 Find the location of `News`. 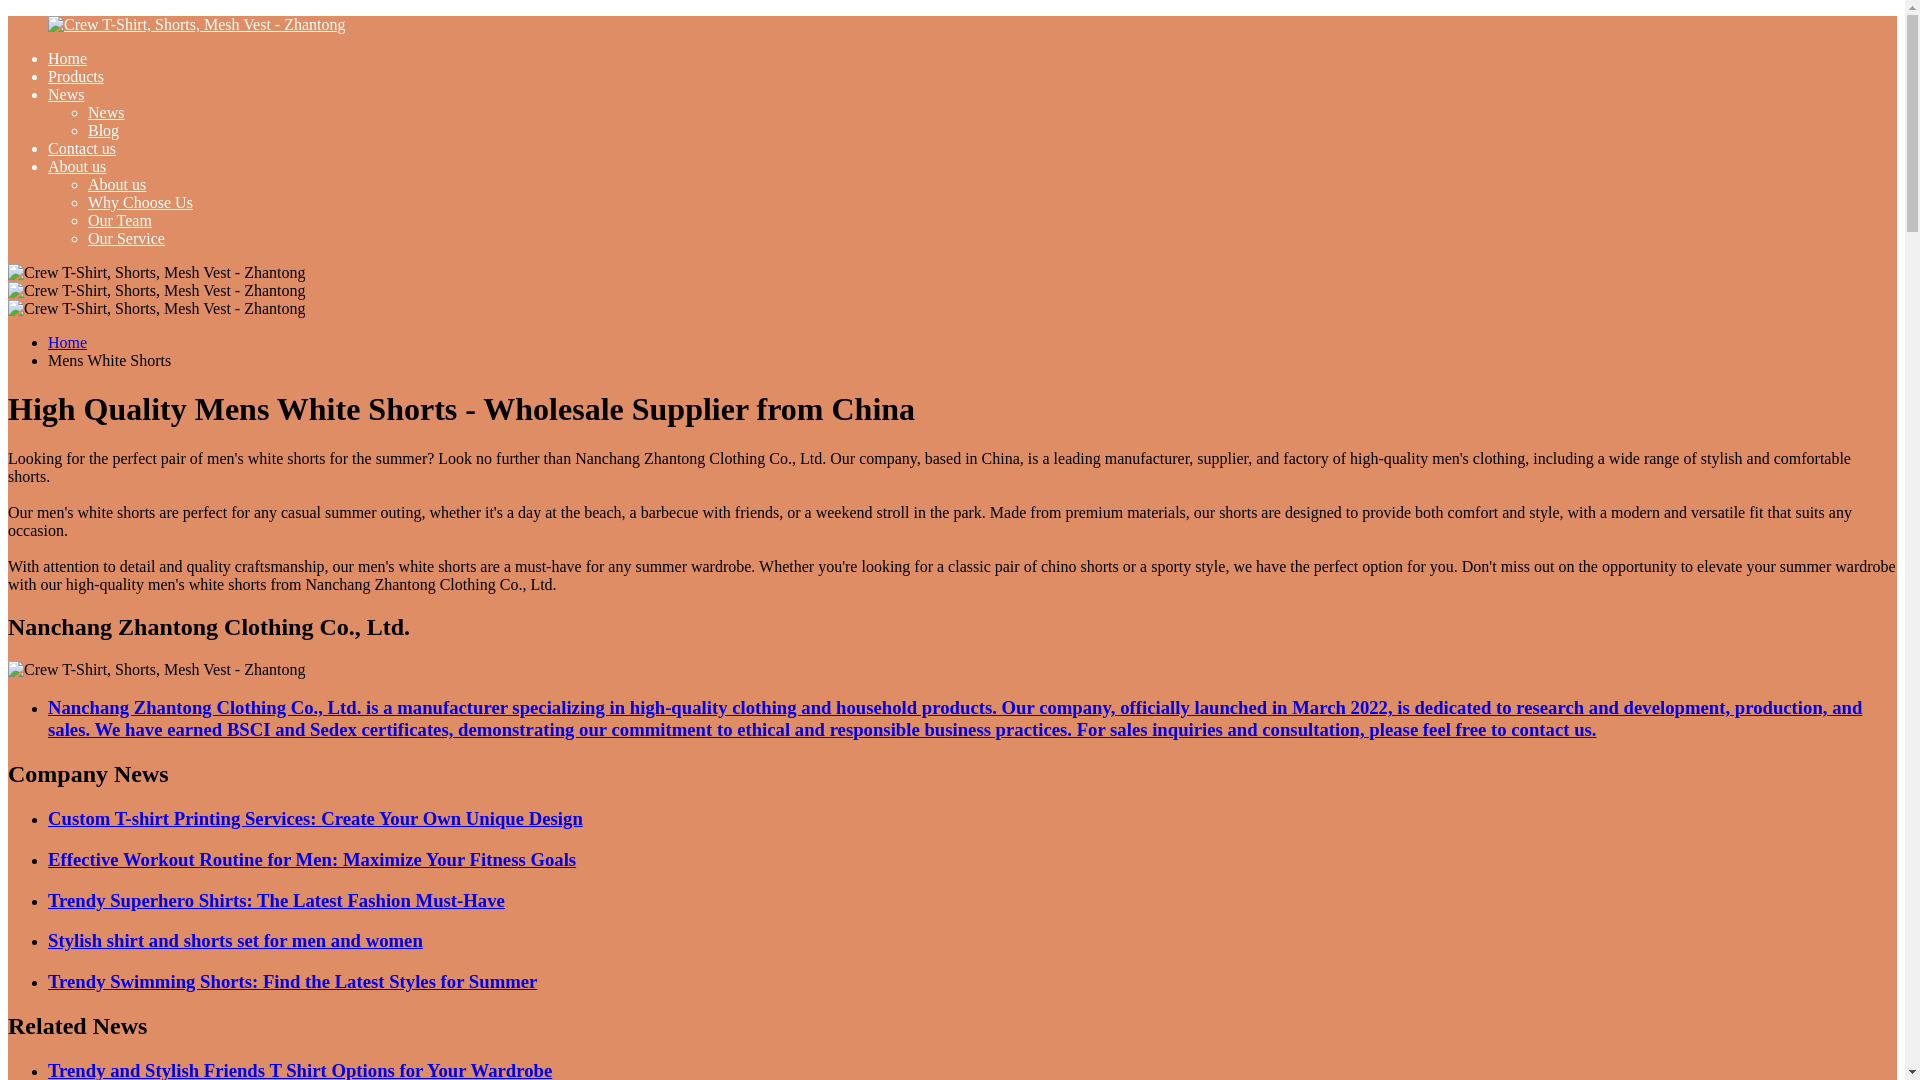

News is located at coordinates (106, 112).